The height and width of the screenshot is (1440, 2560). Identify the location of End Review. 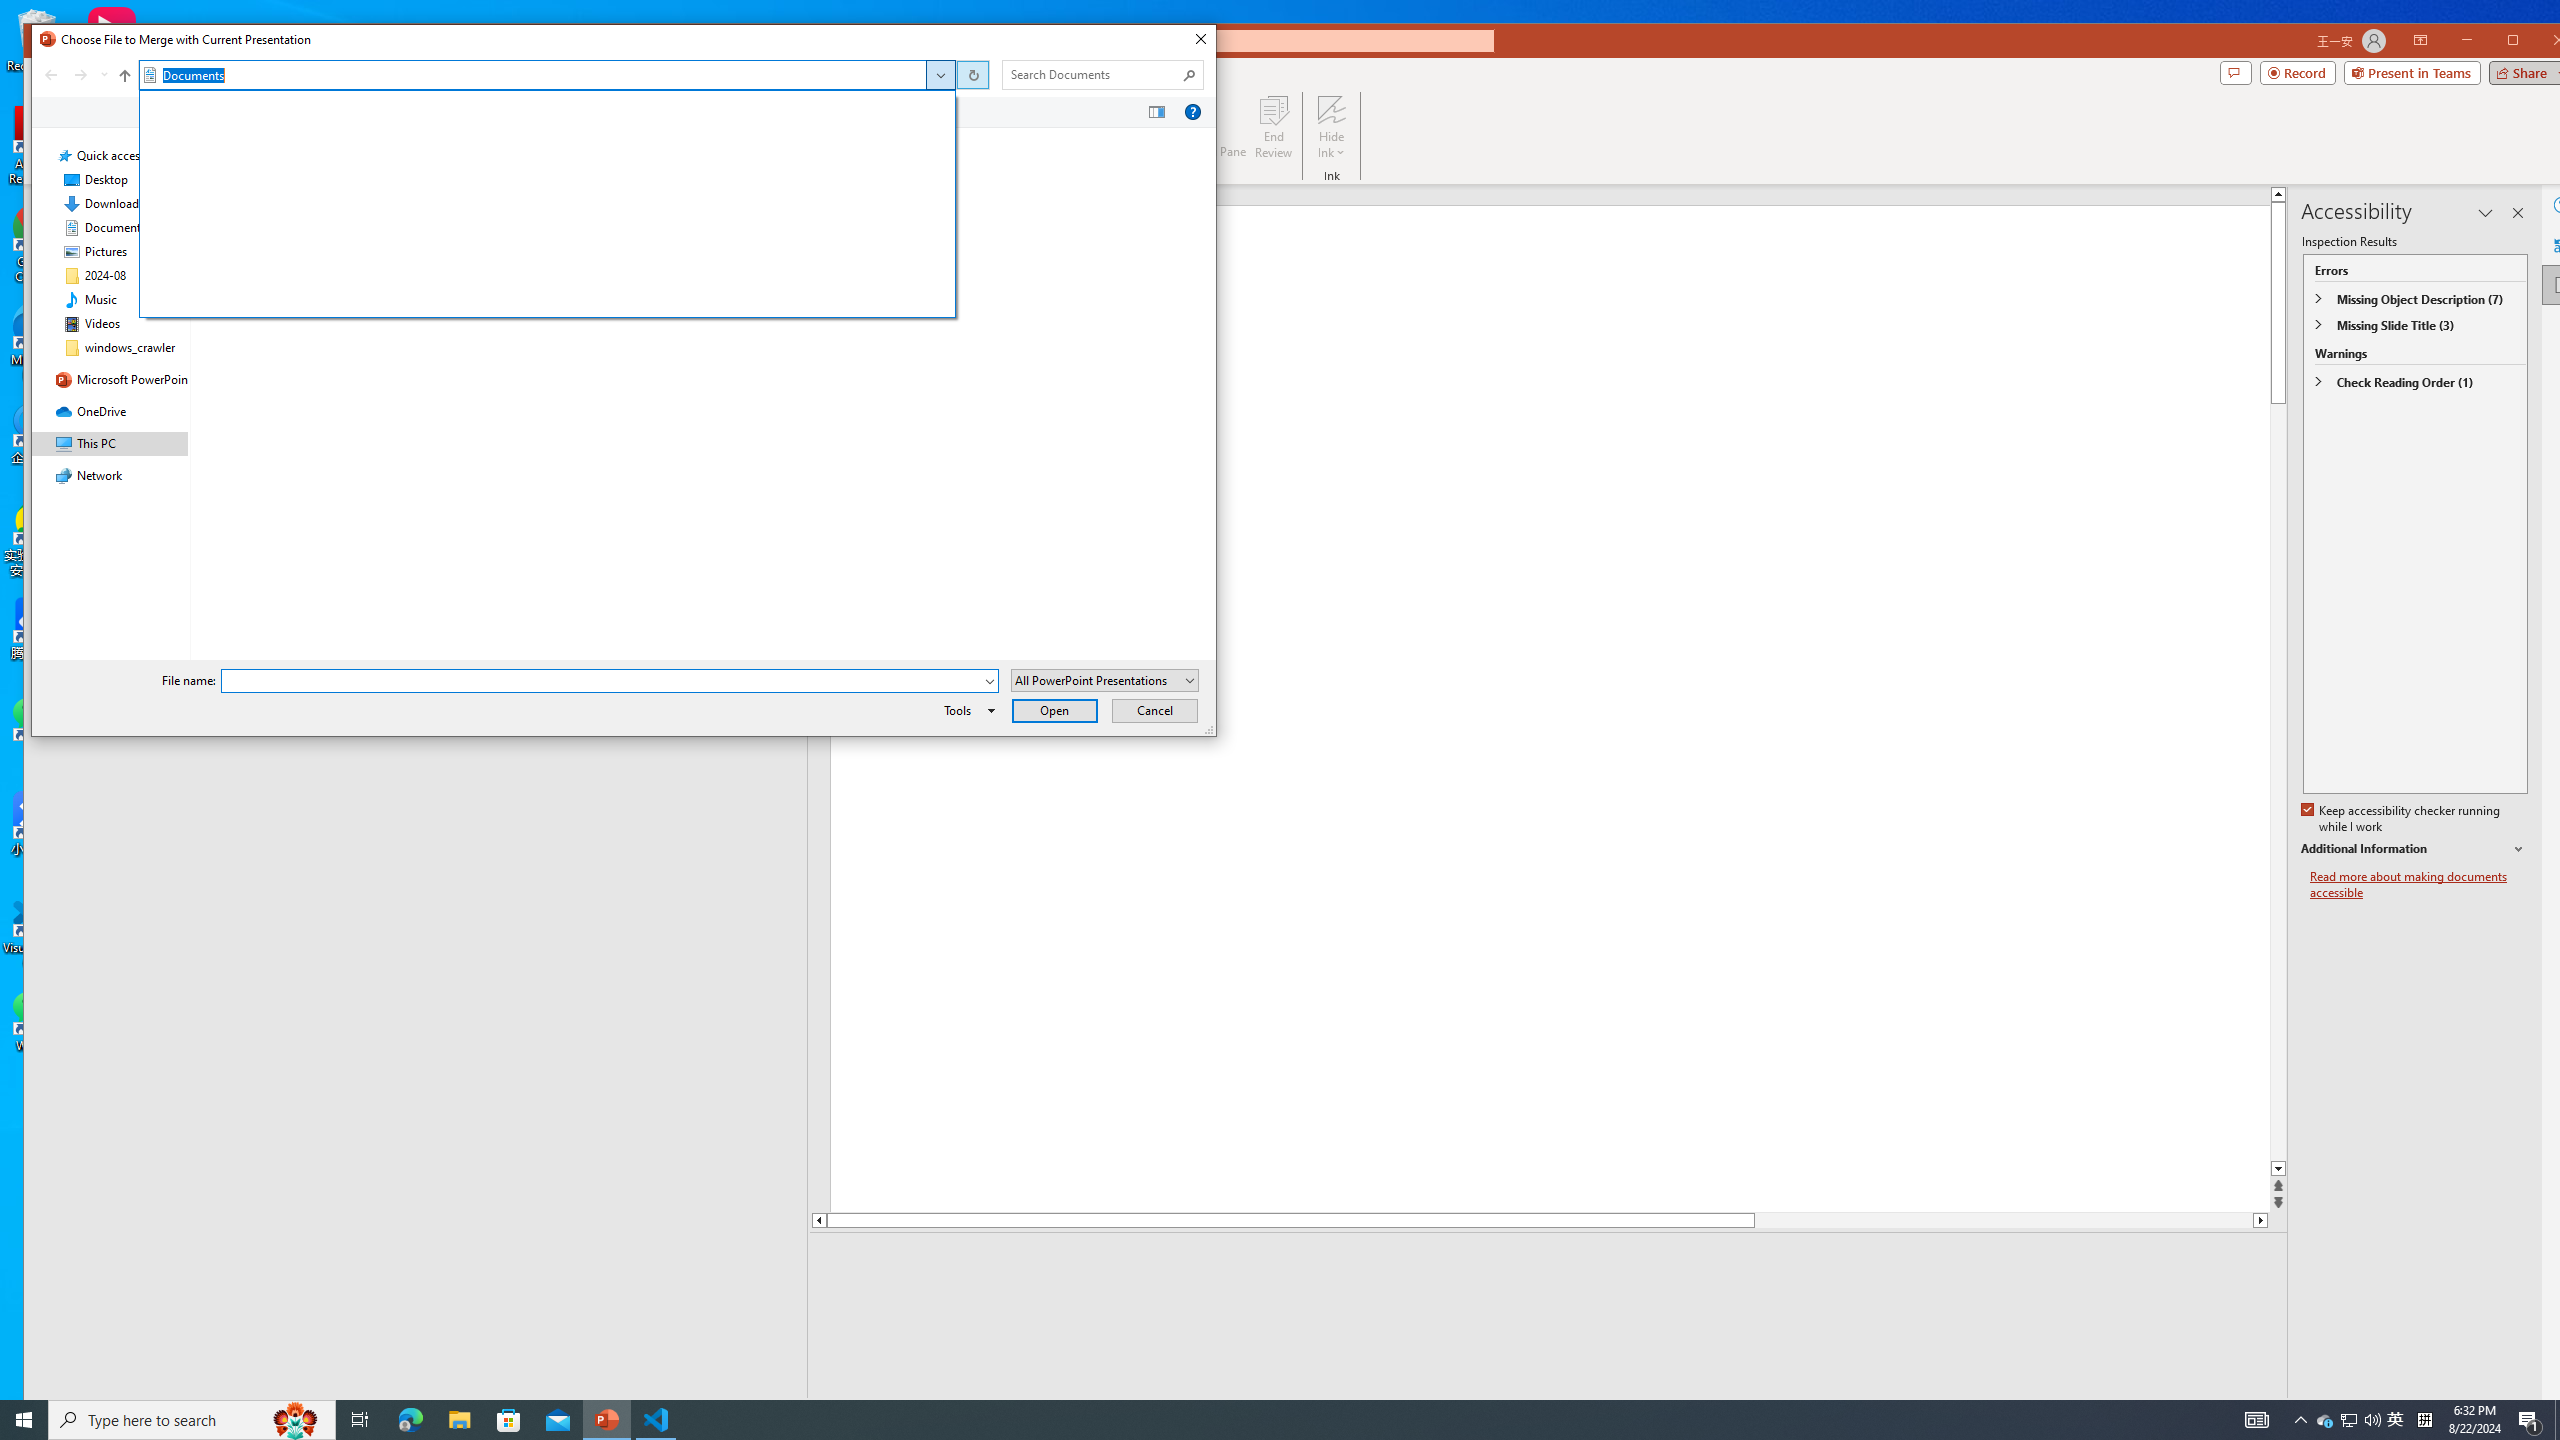
(1273, 127).